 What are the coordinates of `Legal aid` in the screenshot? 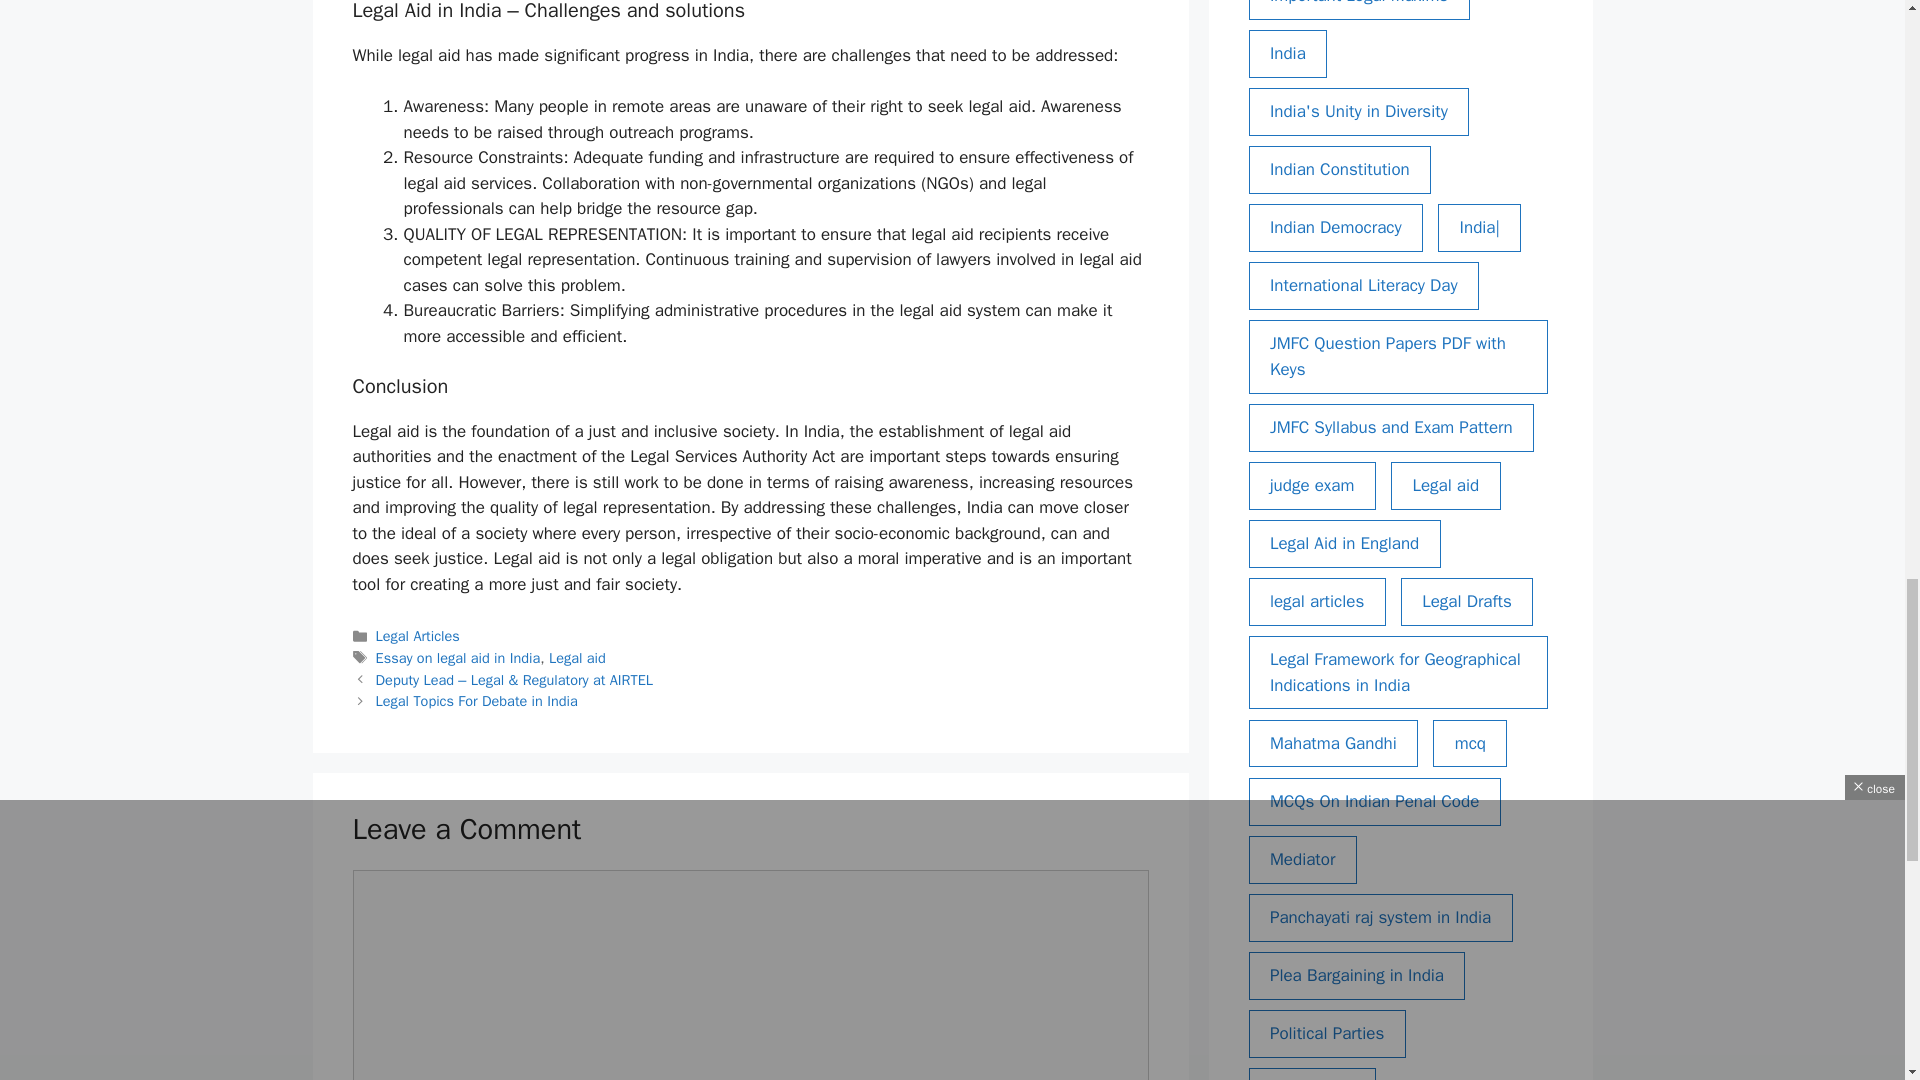 It's located at (578, 658).